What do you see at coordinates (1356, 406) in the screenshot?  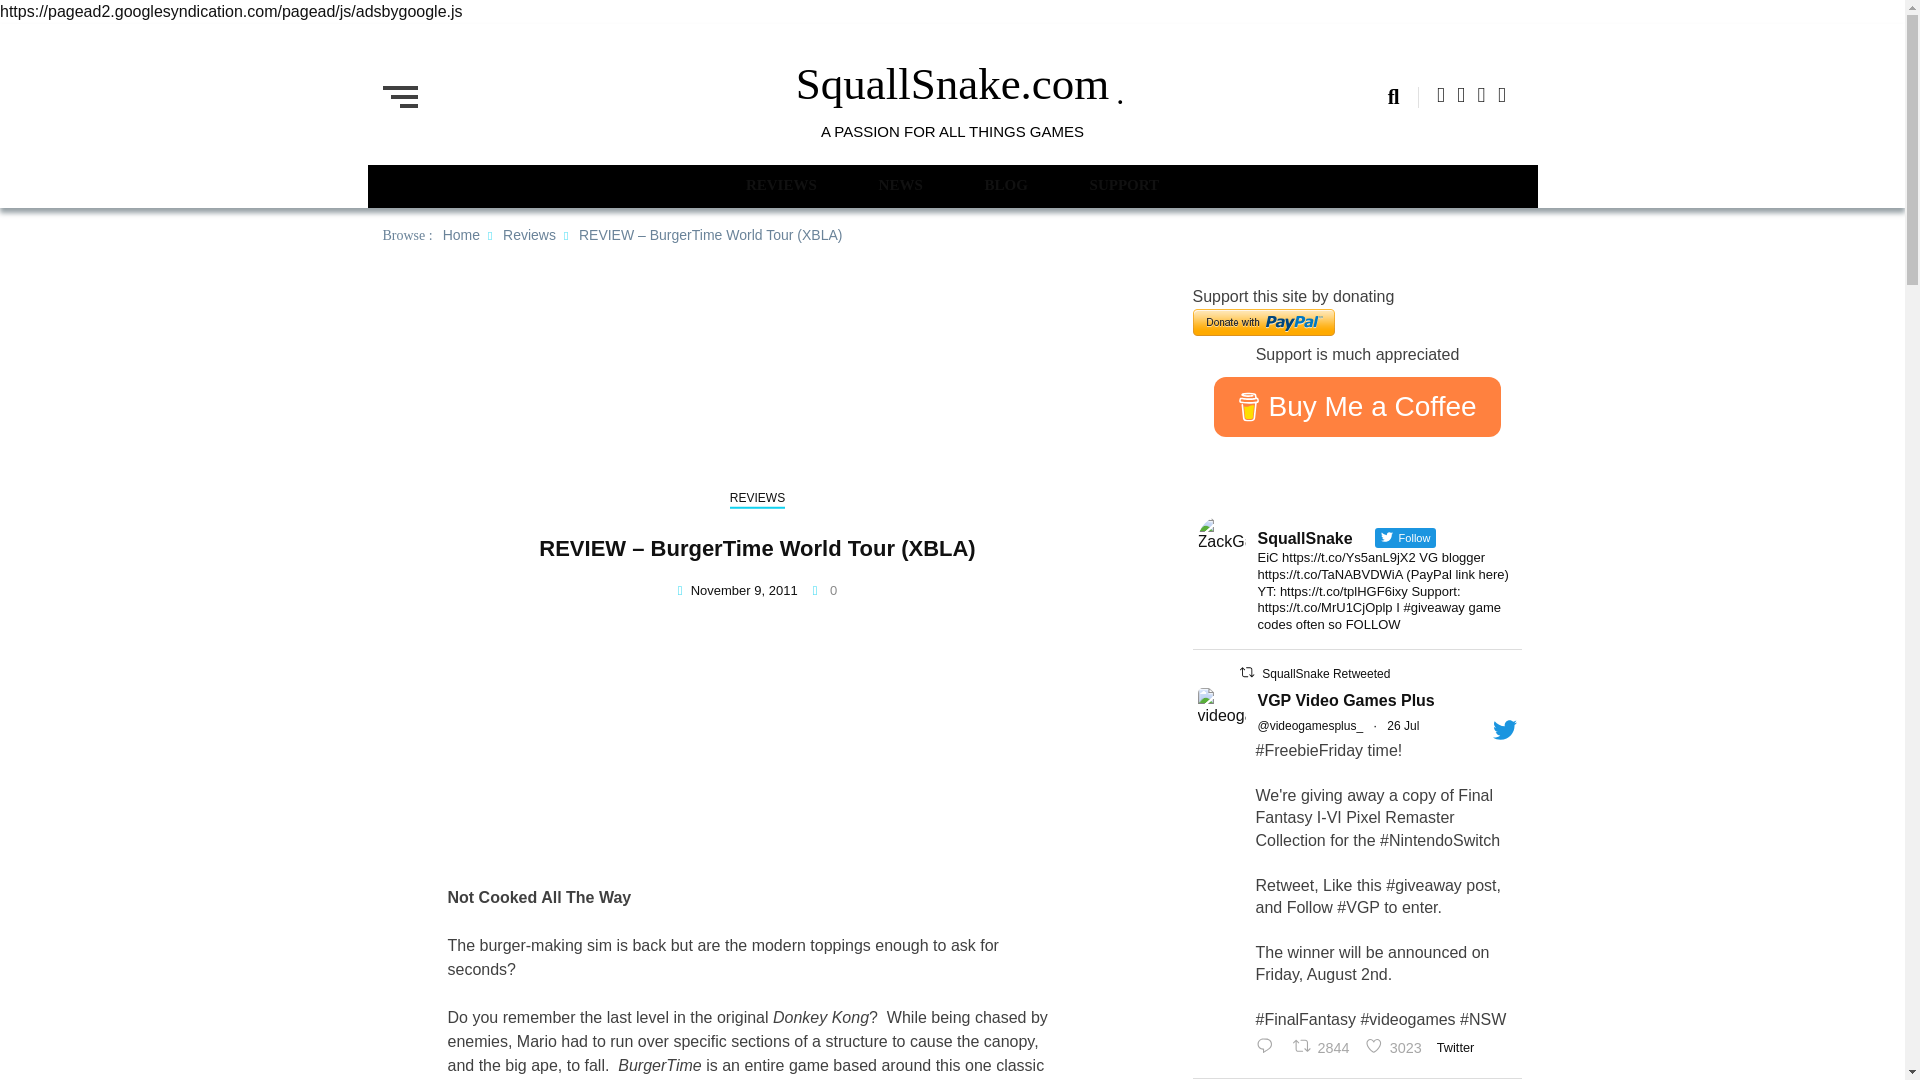 I see `Buy Me a Coffee` at bounding box center [1356, 406].